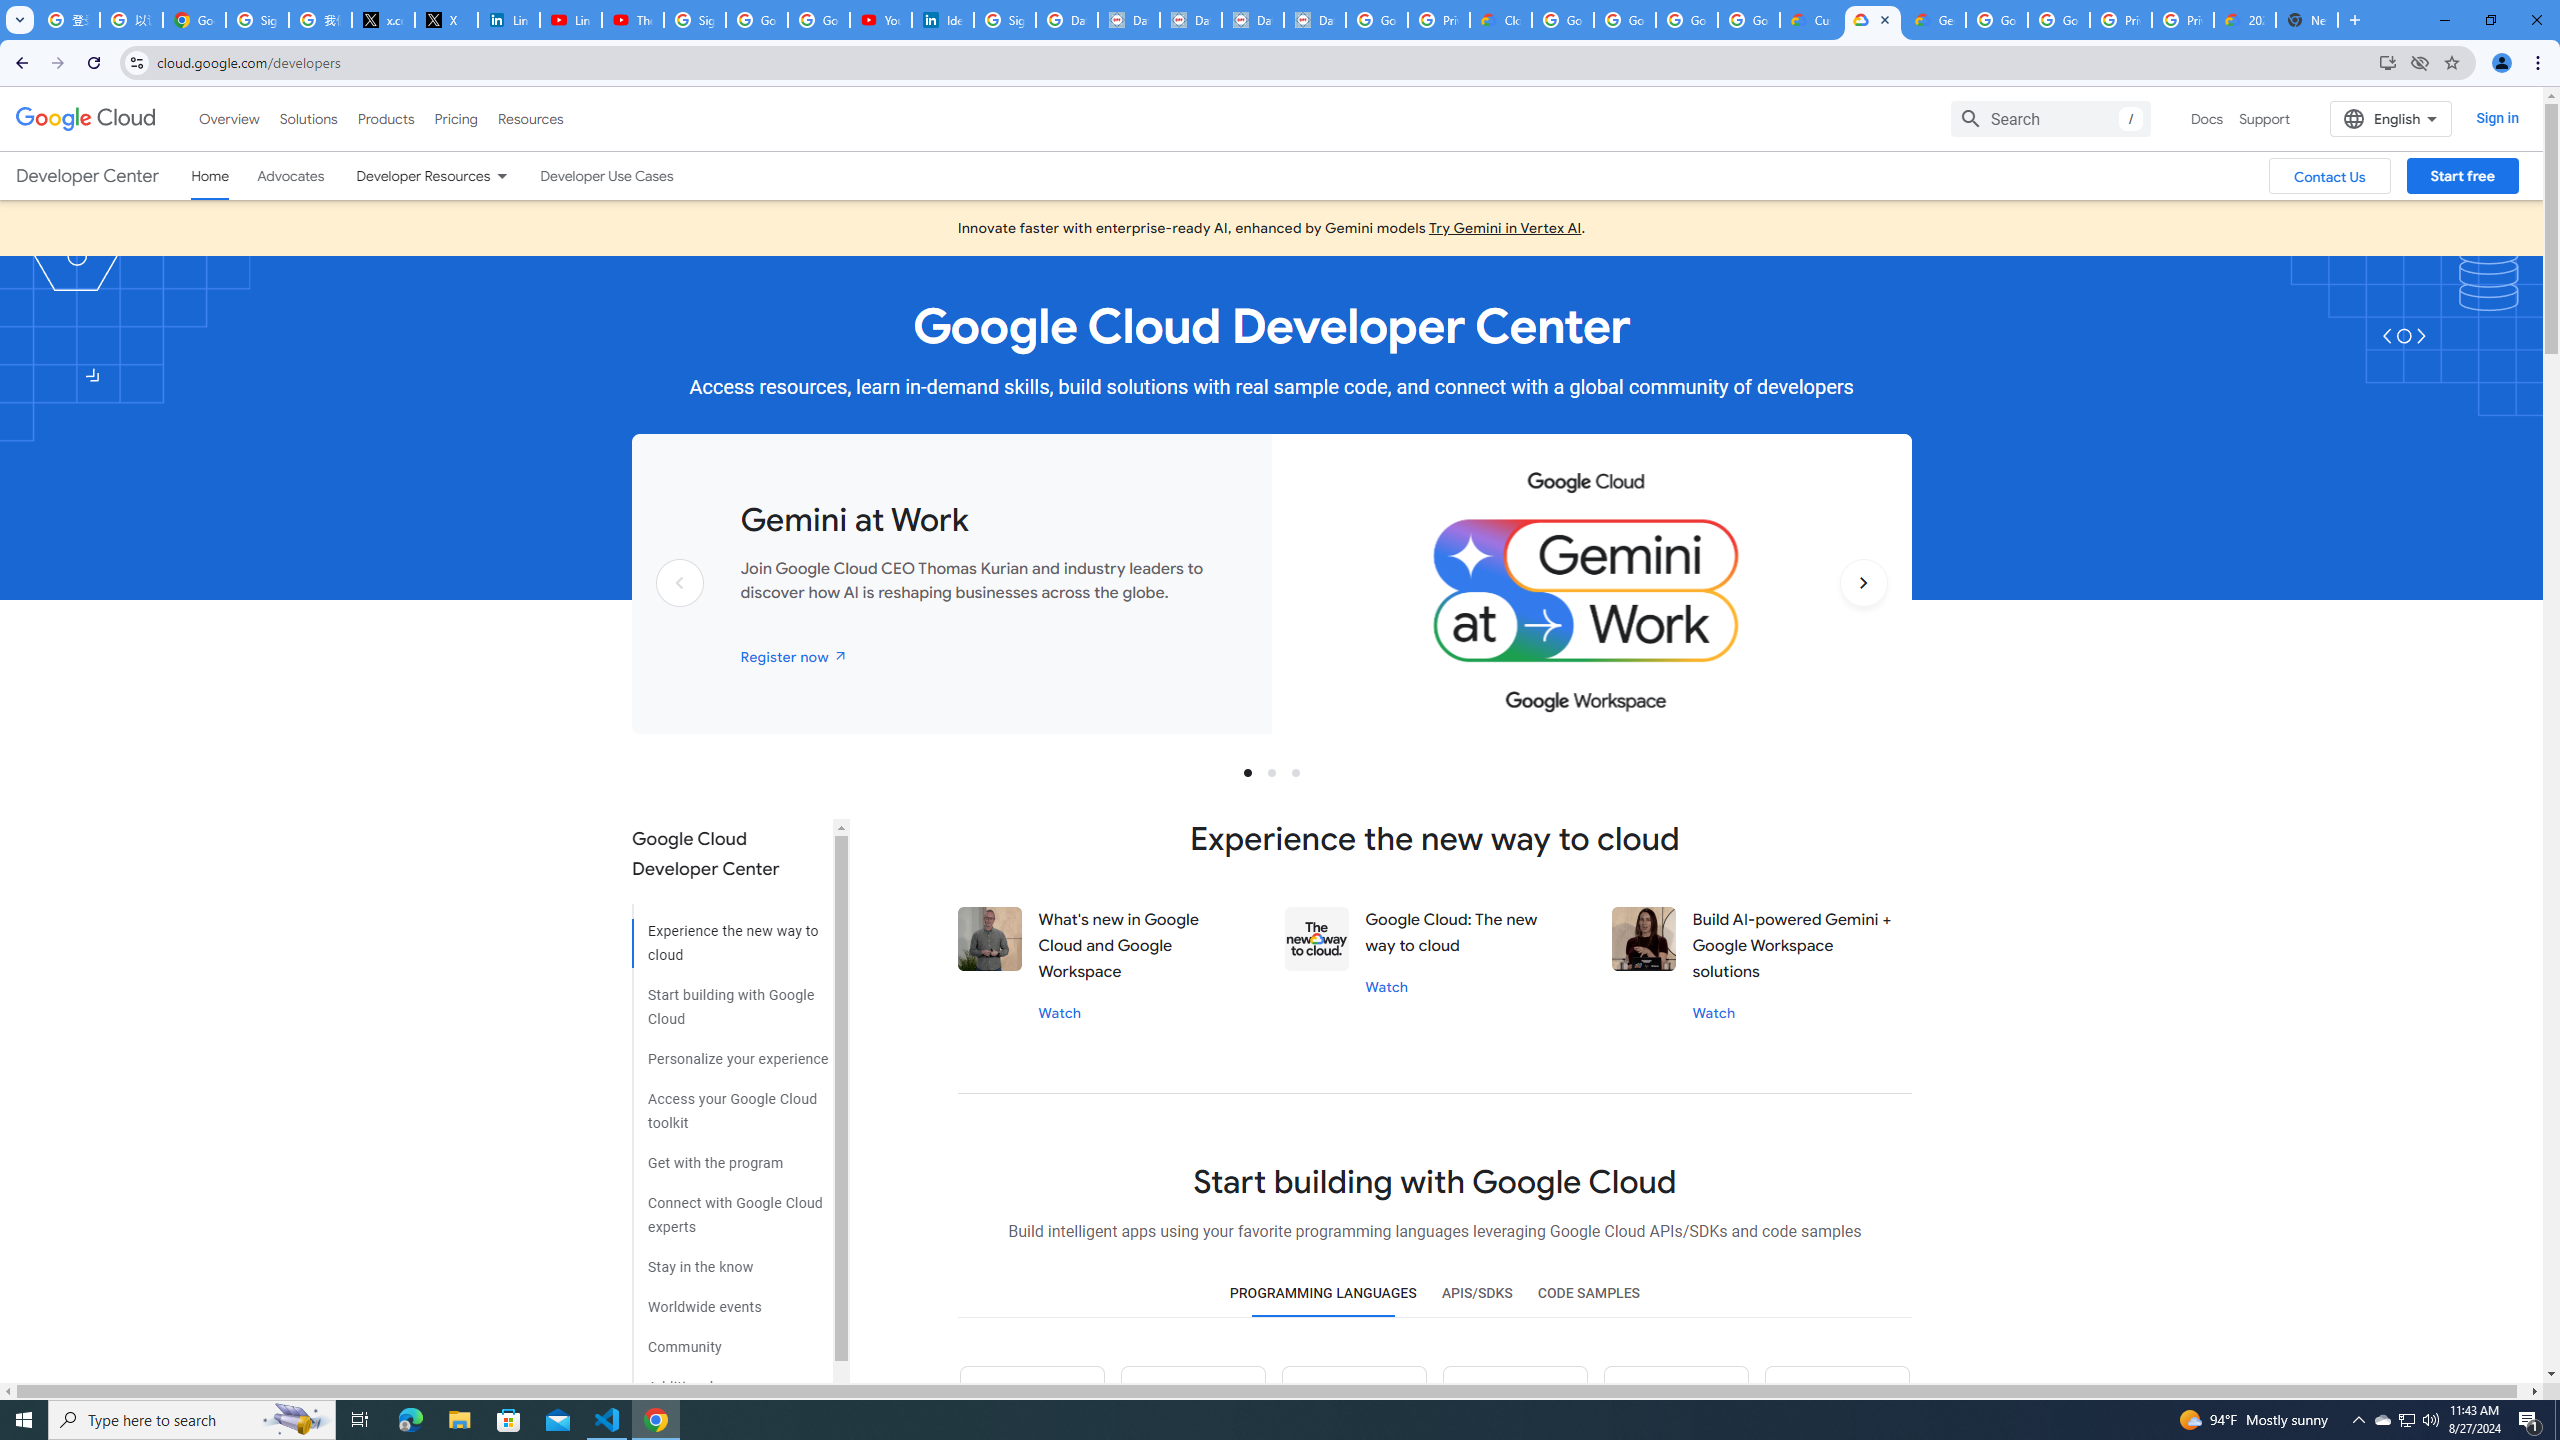 This screenshot has width=2560, height=1440. What do you see at coordinates (1271, 772) in the screenshot?
I see `Slide 2` at bounding box center [1271, 772].